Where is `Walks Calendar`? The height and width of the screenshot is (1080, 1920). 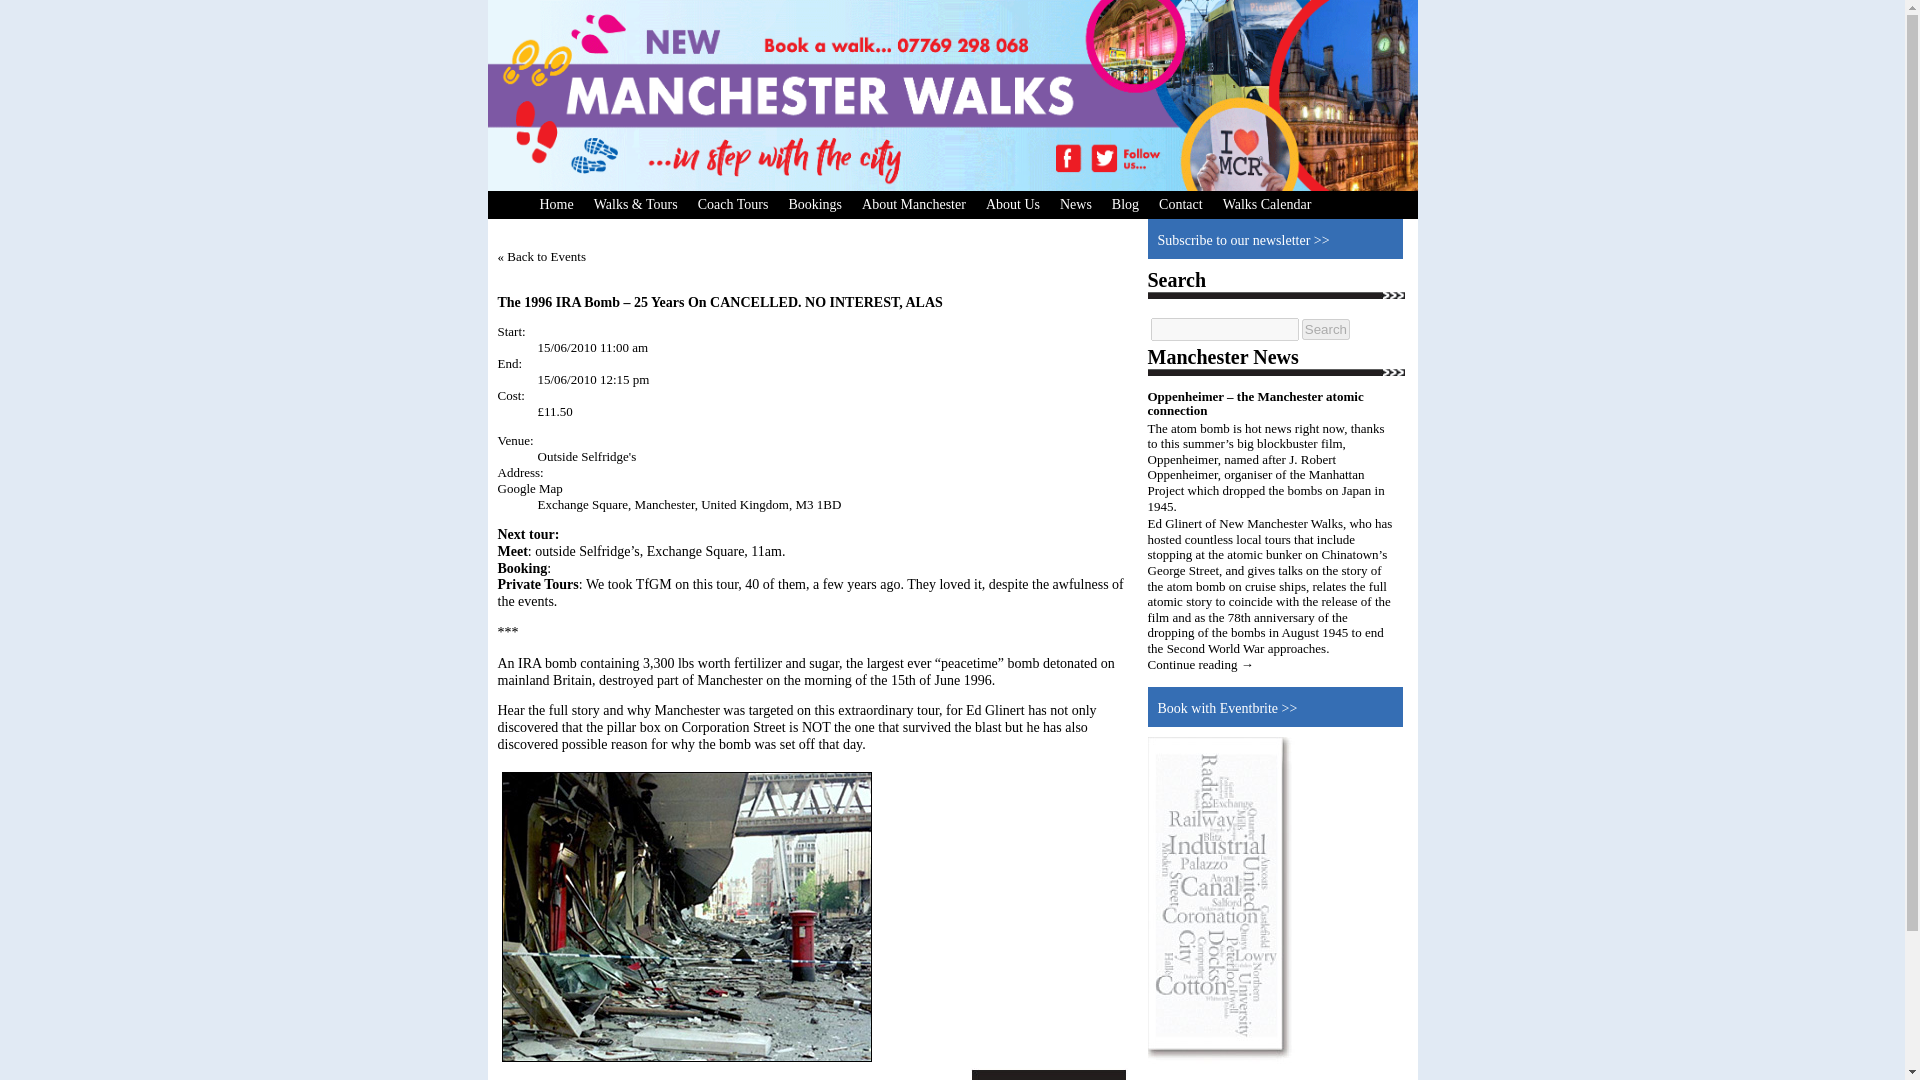
Walks Calendar is located at coordinates (1268, 205).